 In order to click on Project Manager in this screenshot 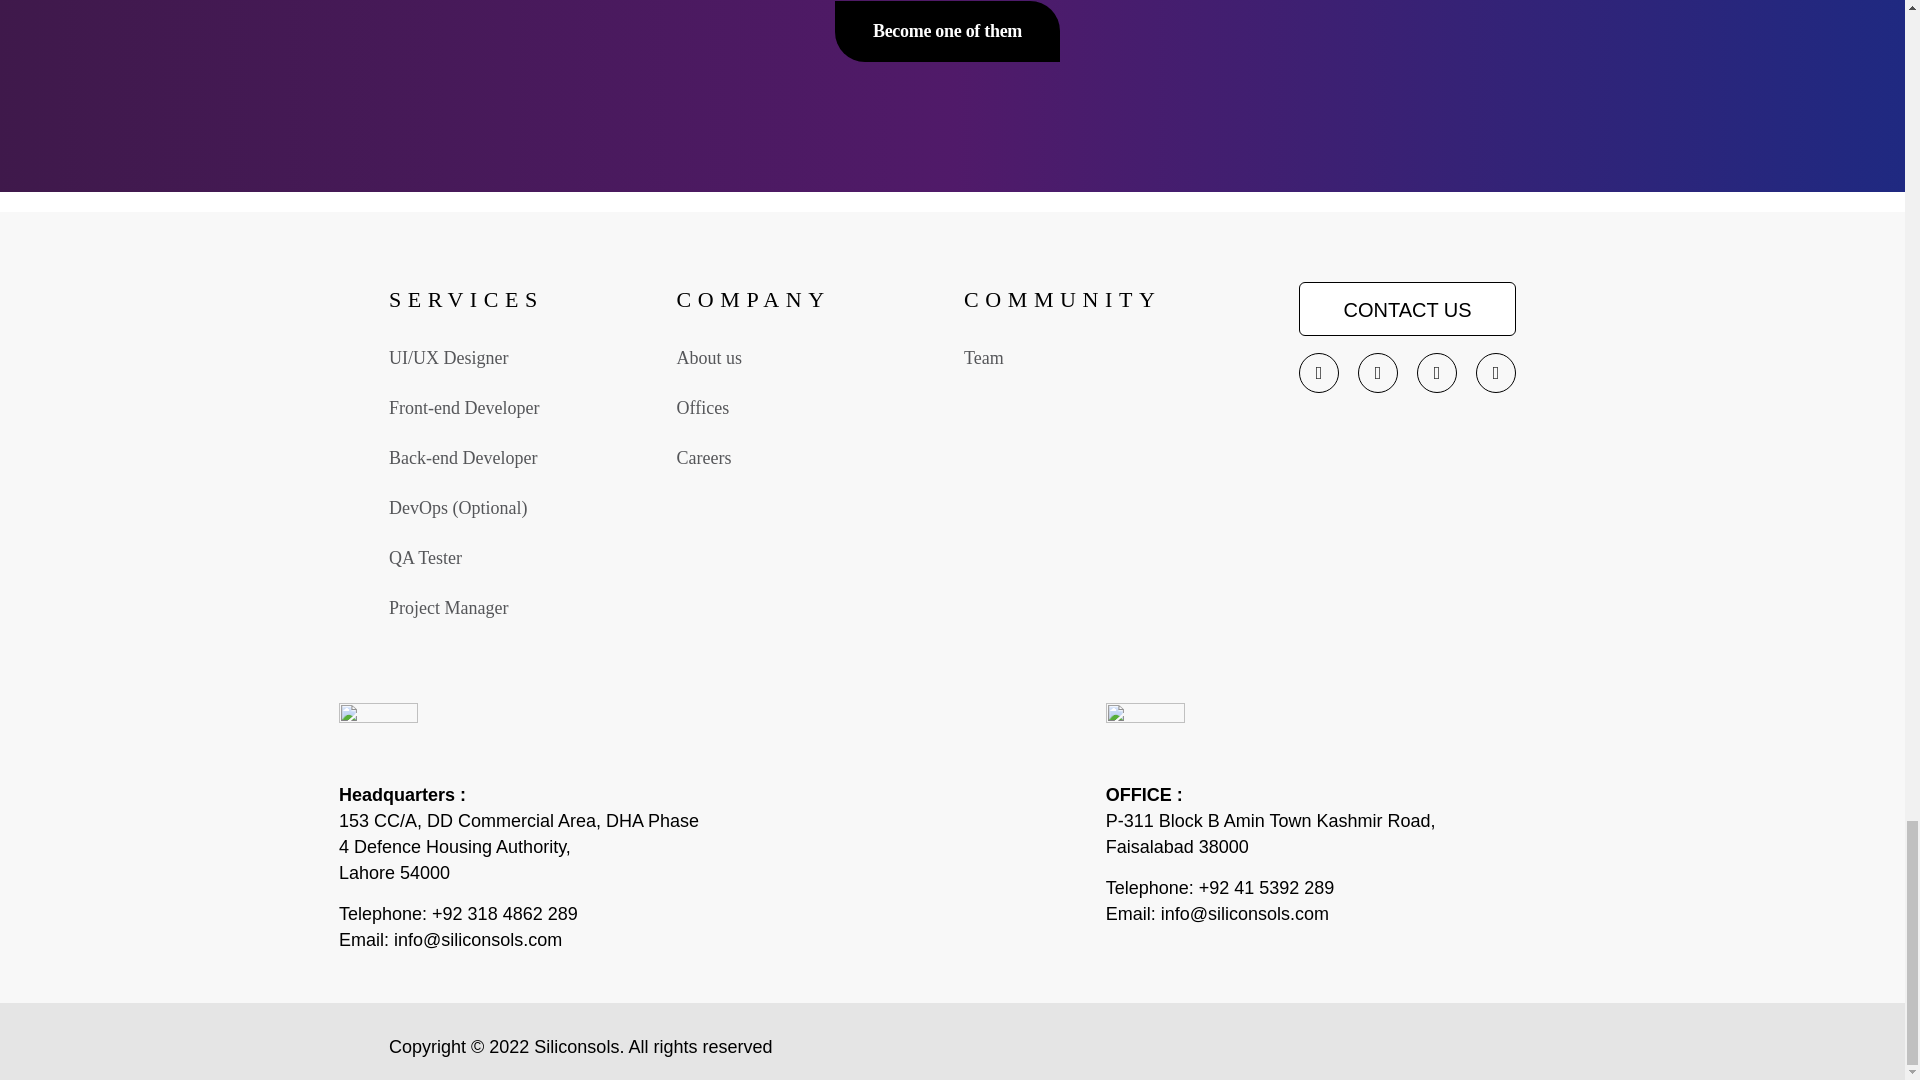, I will do `click(448, 608)`.